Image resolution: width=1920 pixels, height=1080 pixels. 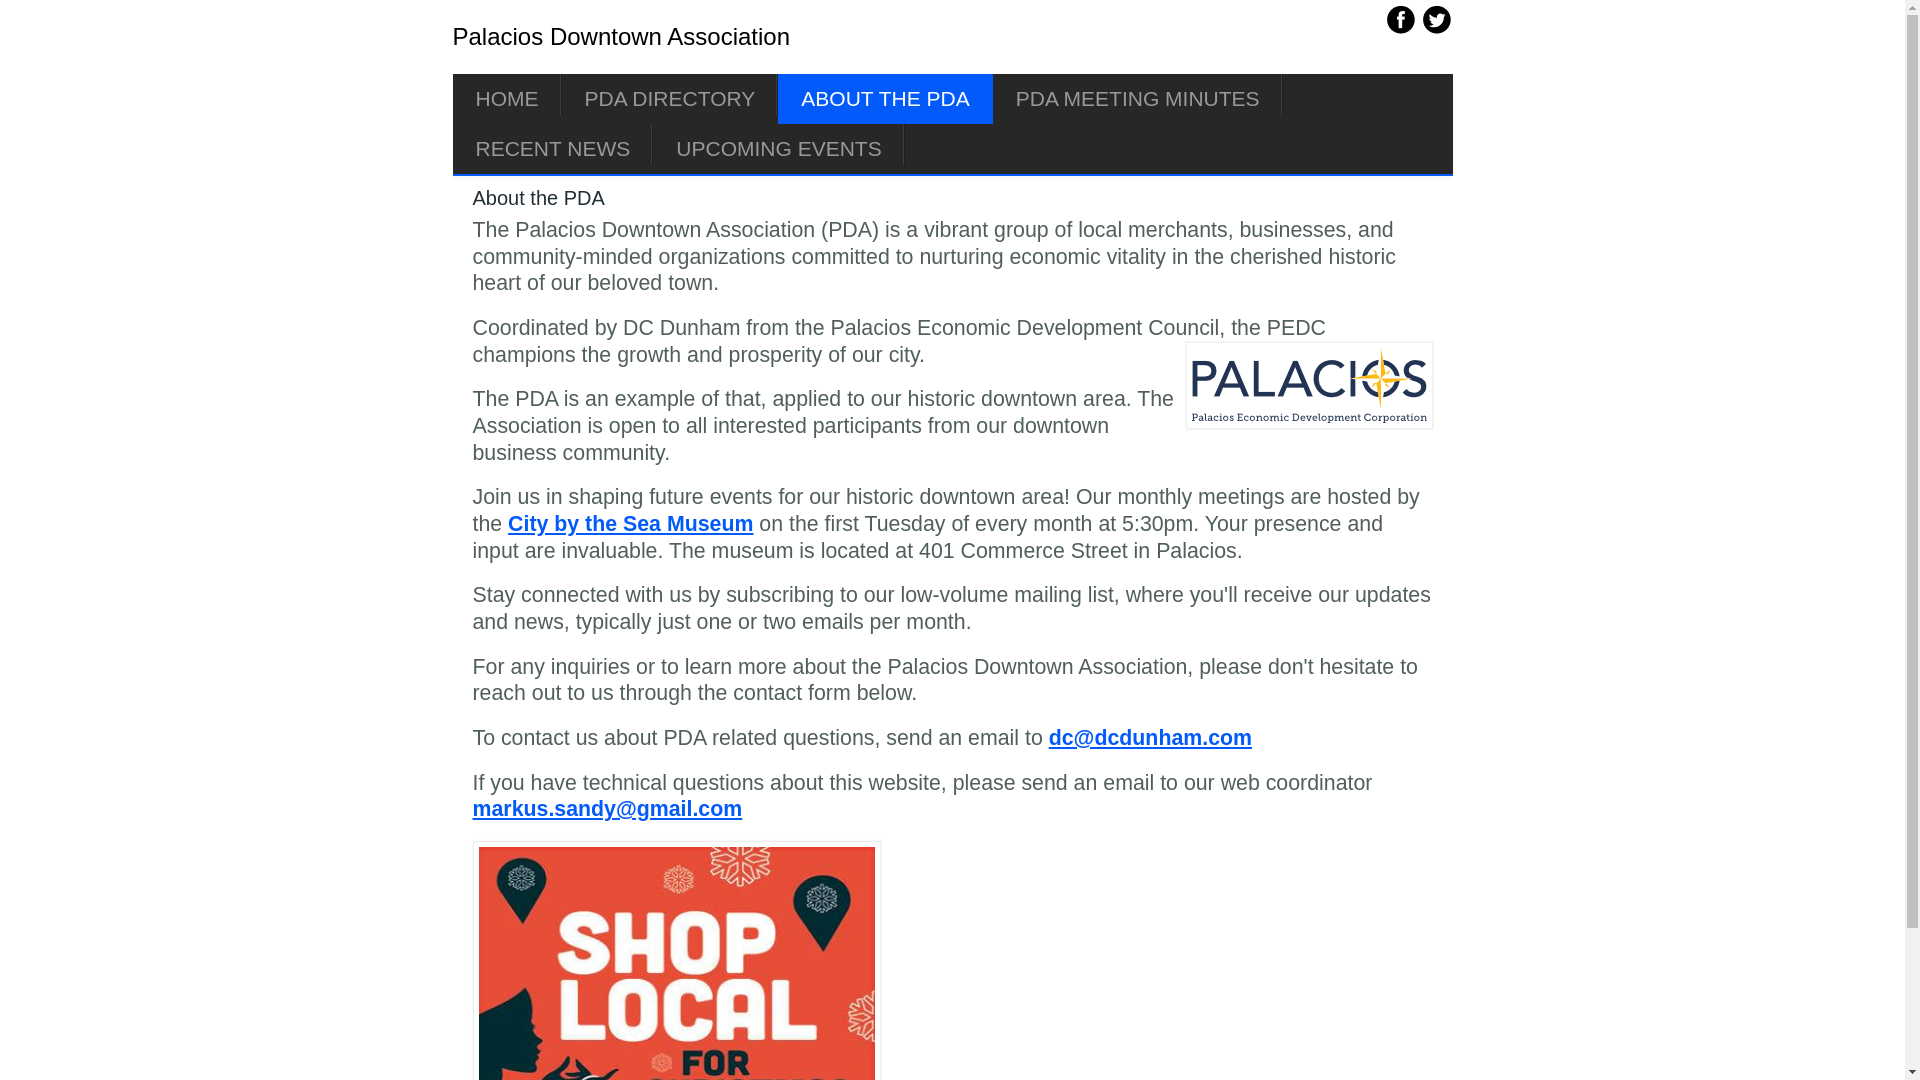 I want to click on ABOUT THE PDA, so click(x=884, y=99).